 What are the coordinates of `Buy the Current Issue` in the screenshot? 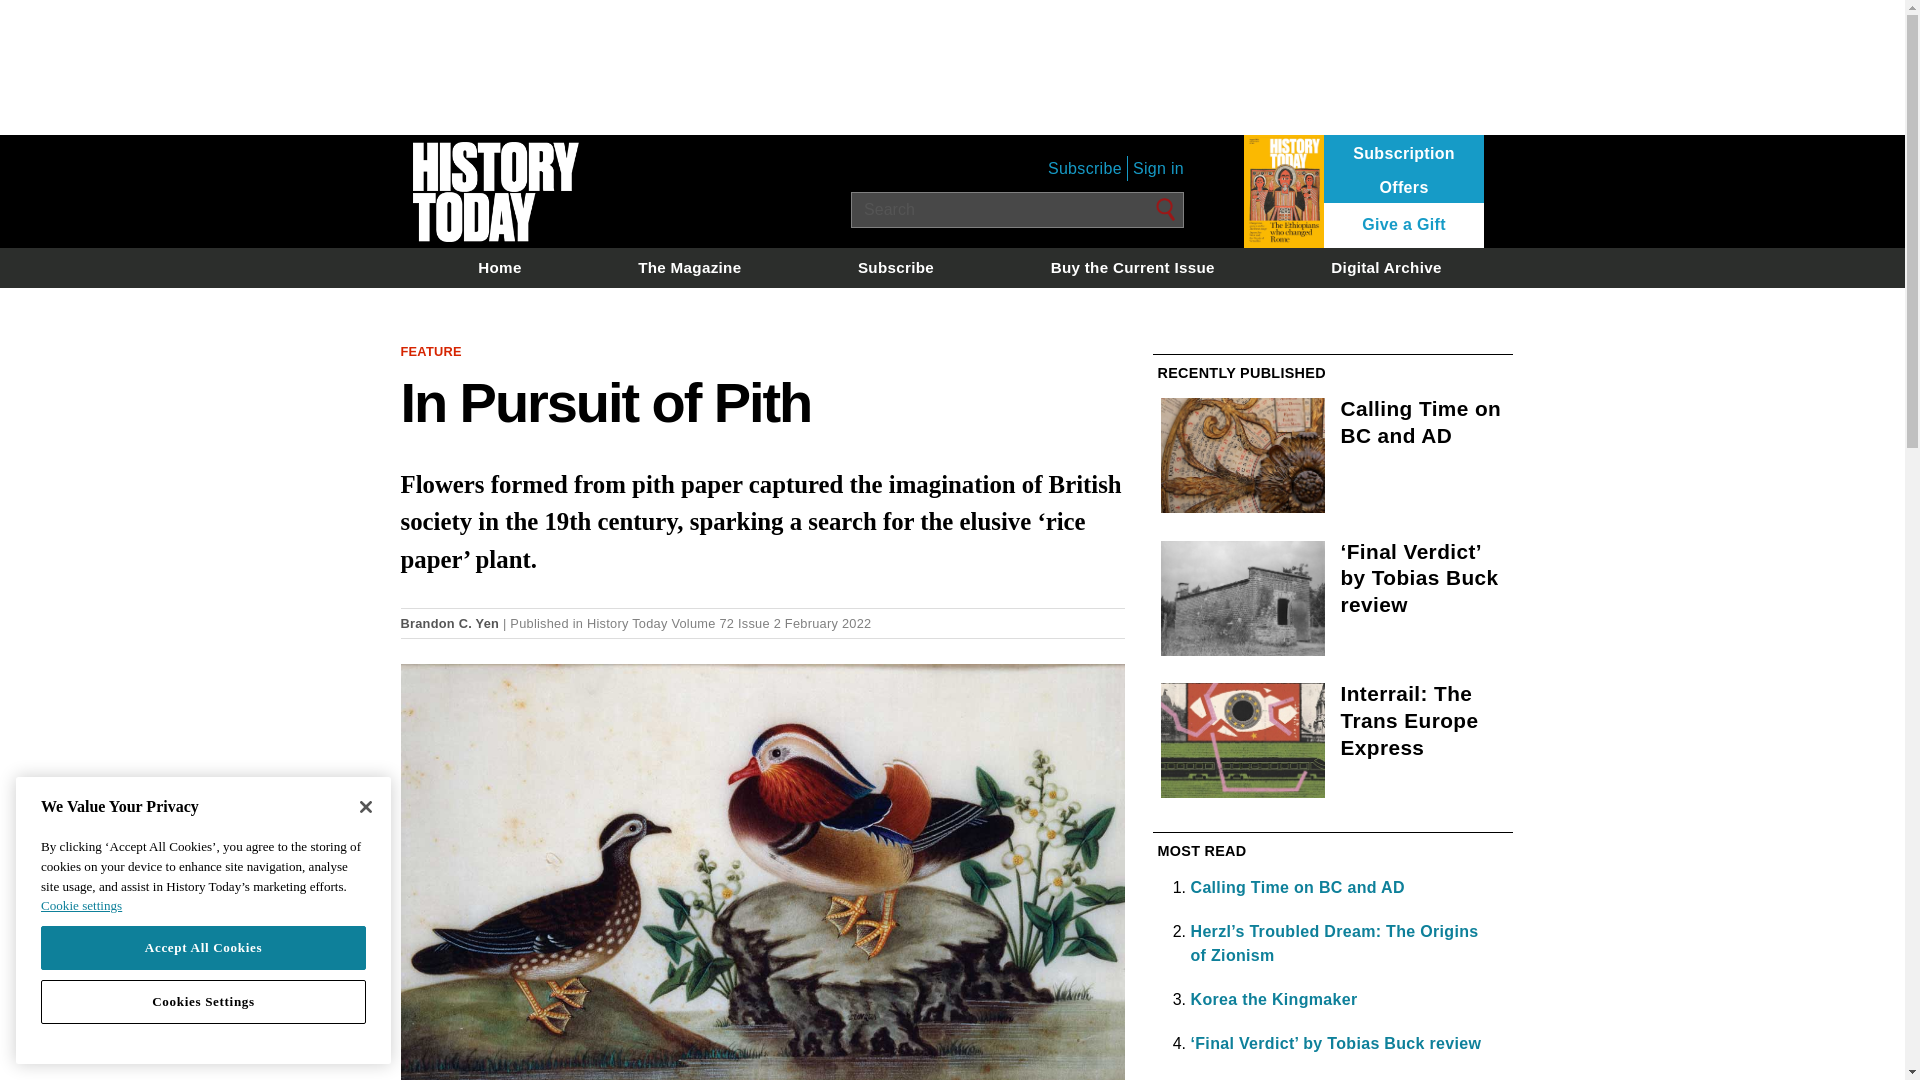 It's located at (1132, 267).